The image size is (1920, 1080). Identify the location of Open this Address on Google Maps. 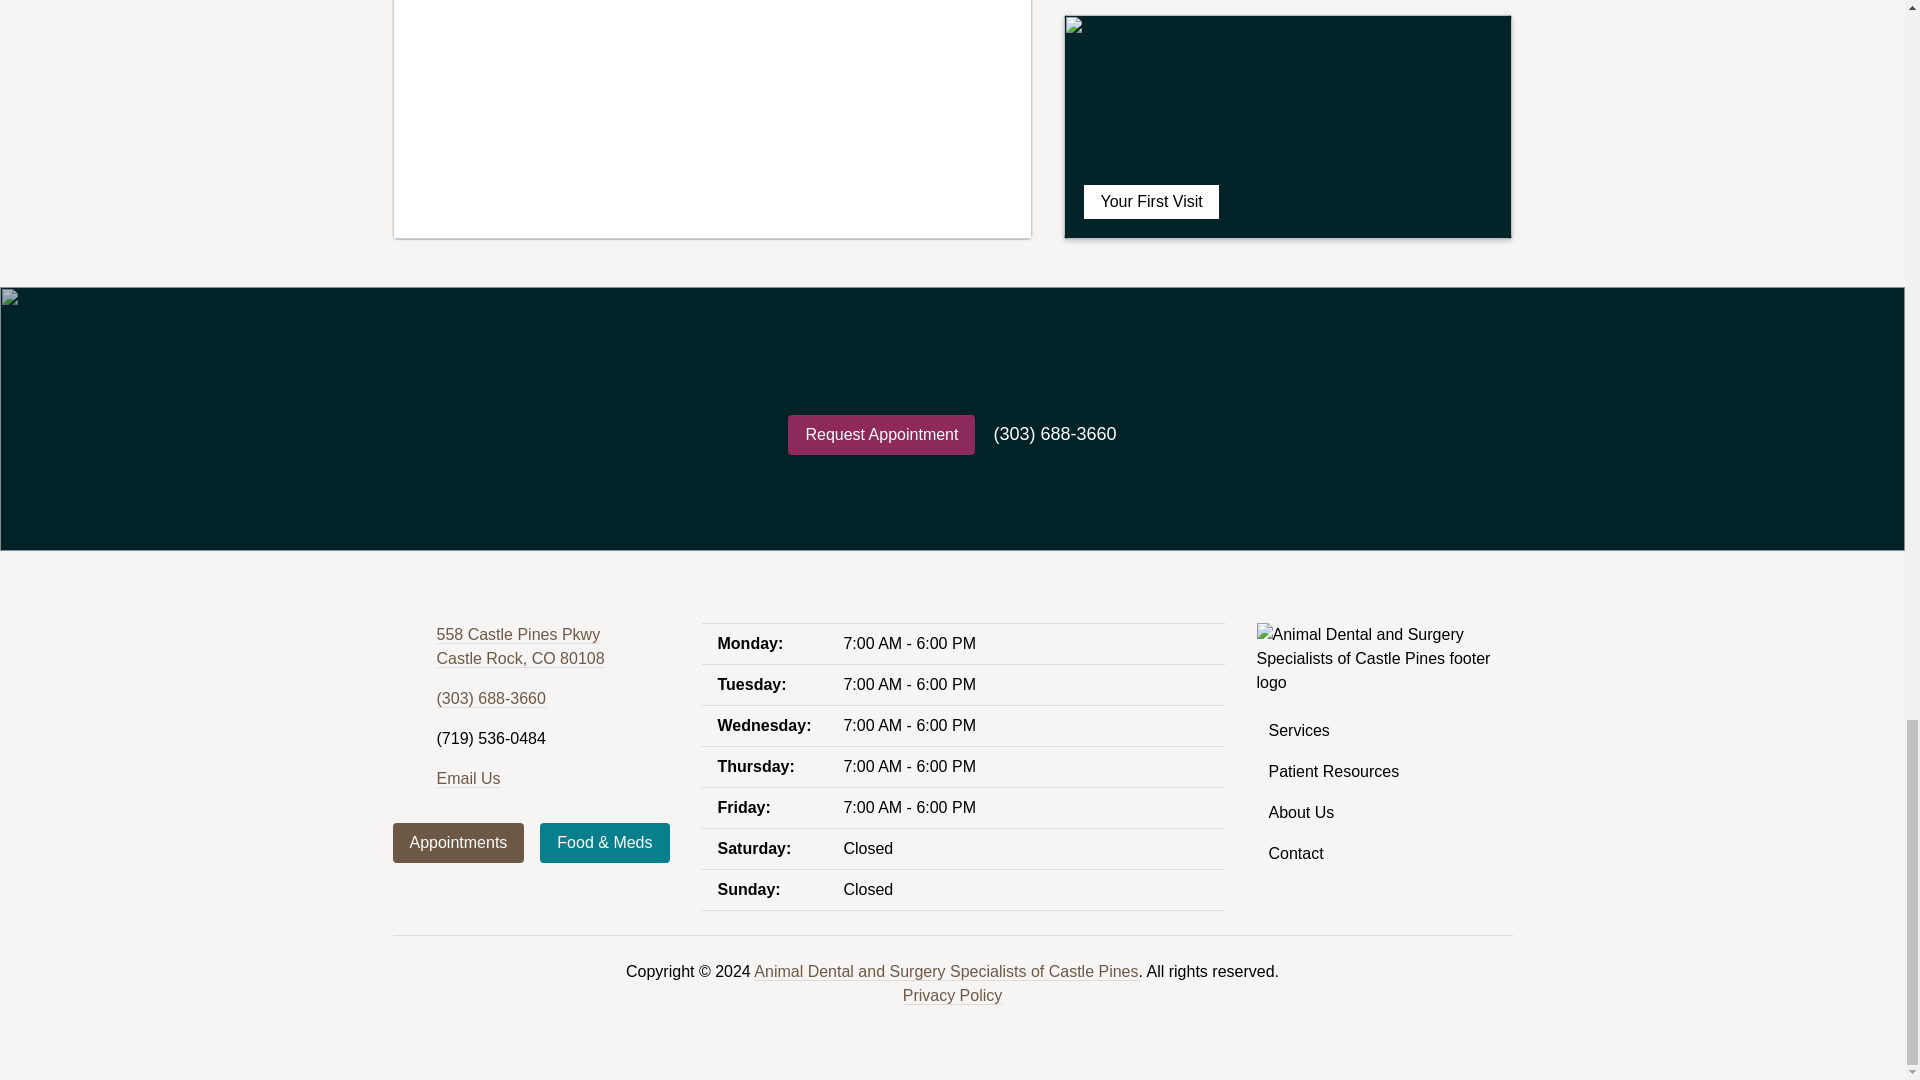
(520, 647).